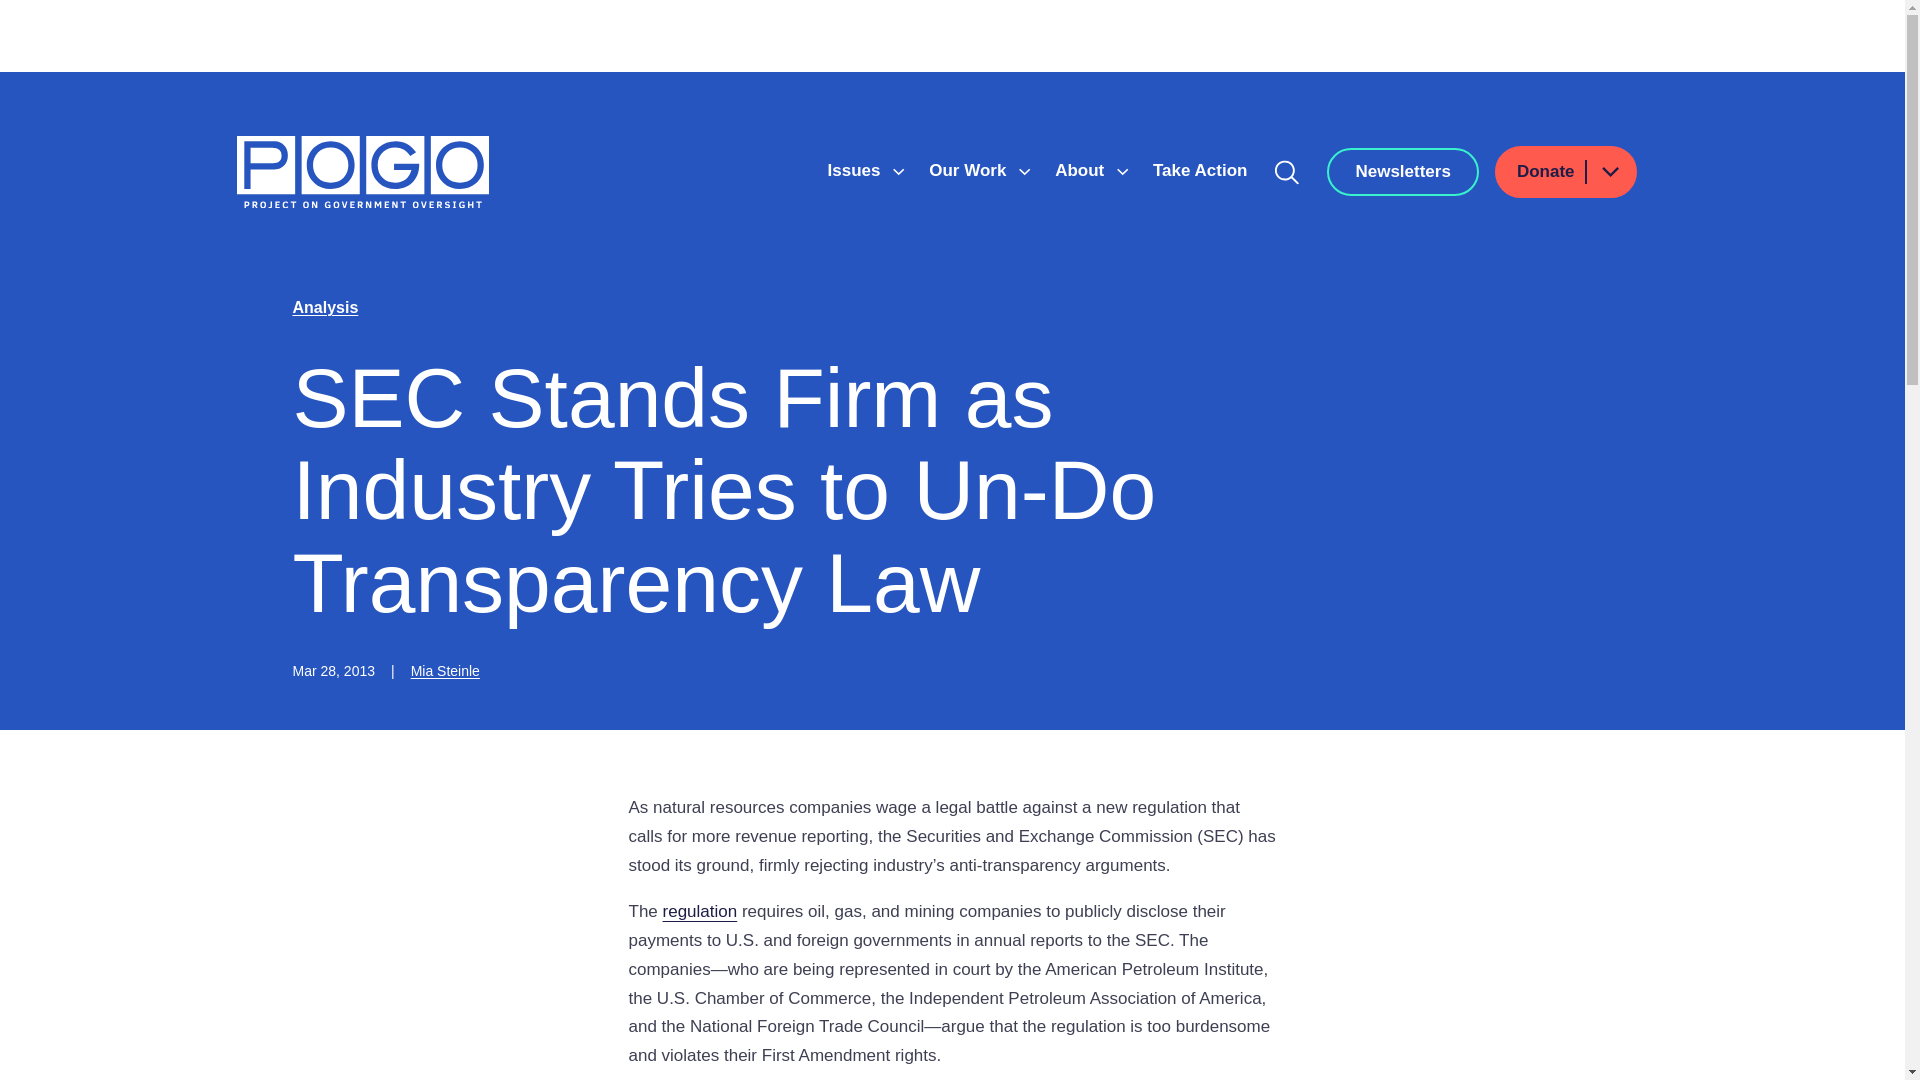  What do you see at coordinates (1082, 170) in the screenshot?
I see `About` at bounding box center [1082, 170].